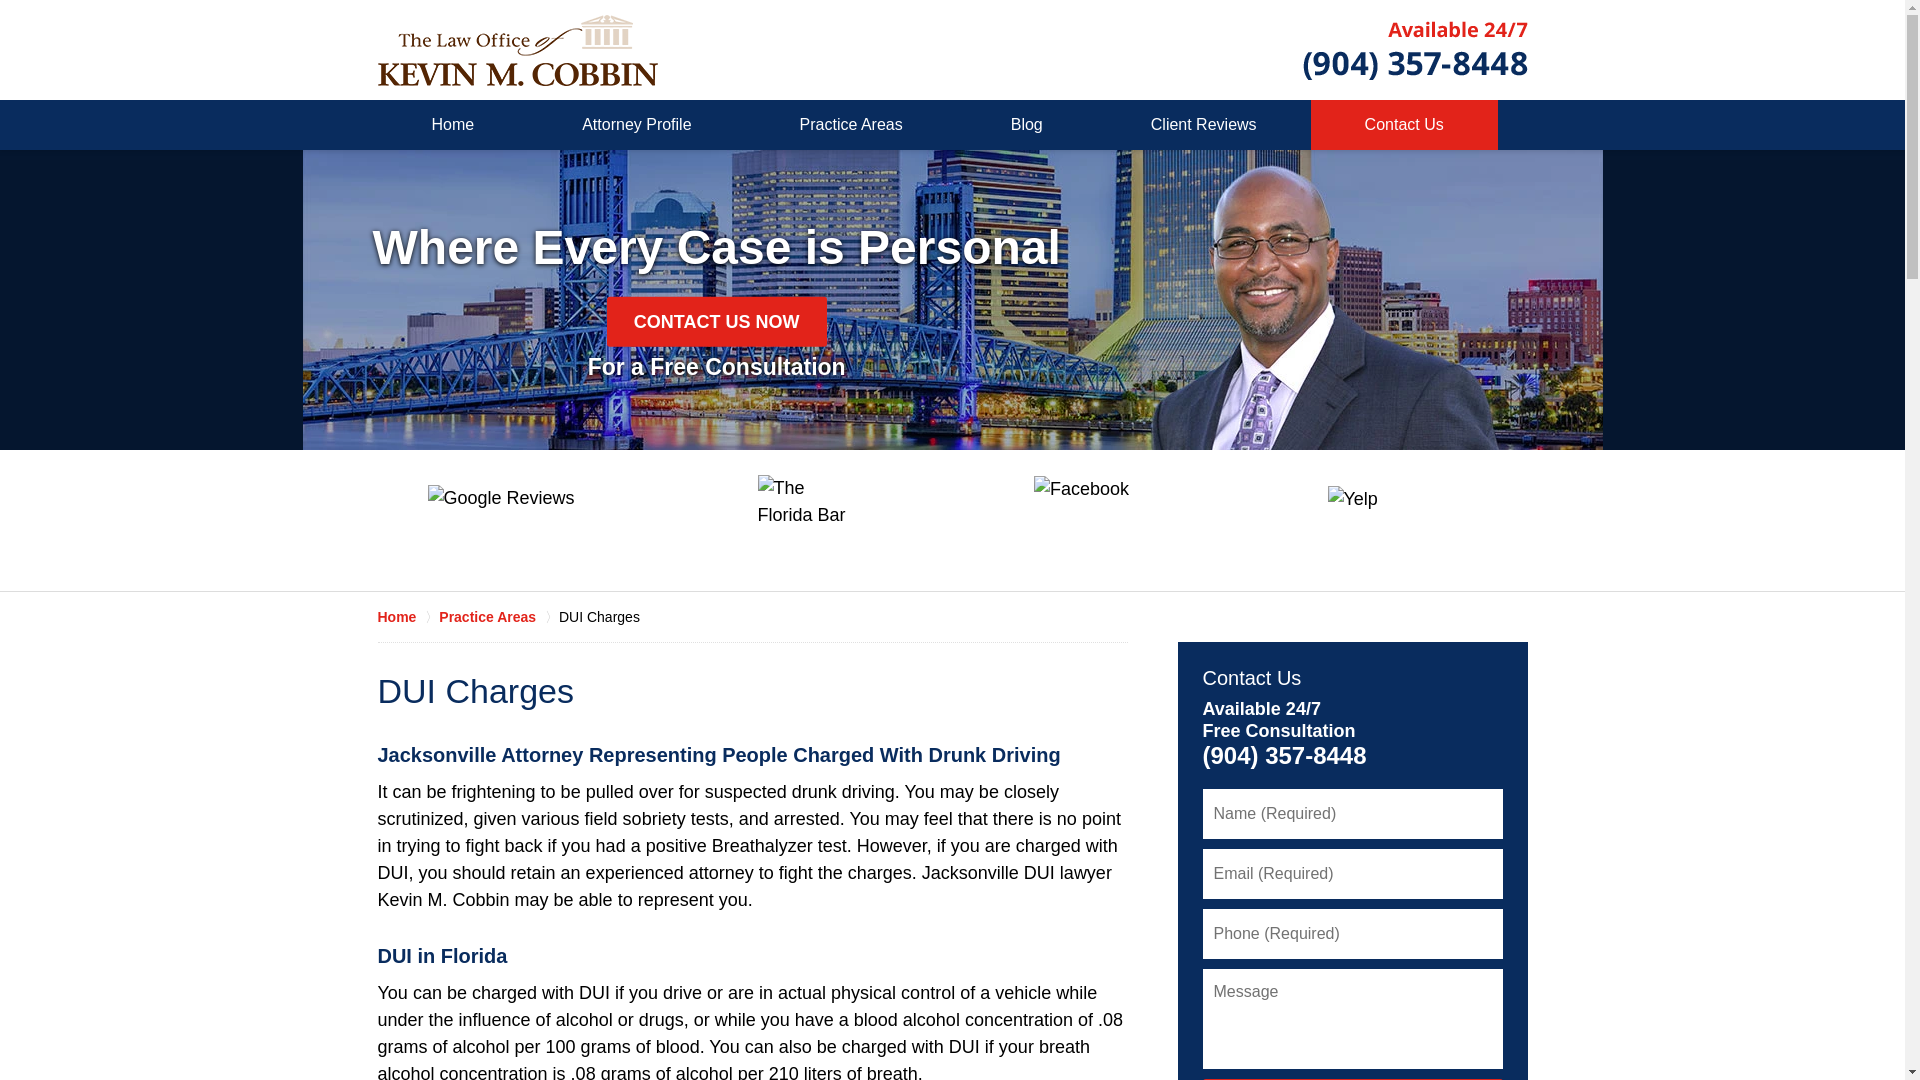 Image resolution: width=1920 pixels, height=1080 pixels. Describe the element at coordinates (498, 616) in the screenshot. I see `Practice Areas` at that location.